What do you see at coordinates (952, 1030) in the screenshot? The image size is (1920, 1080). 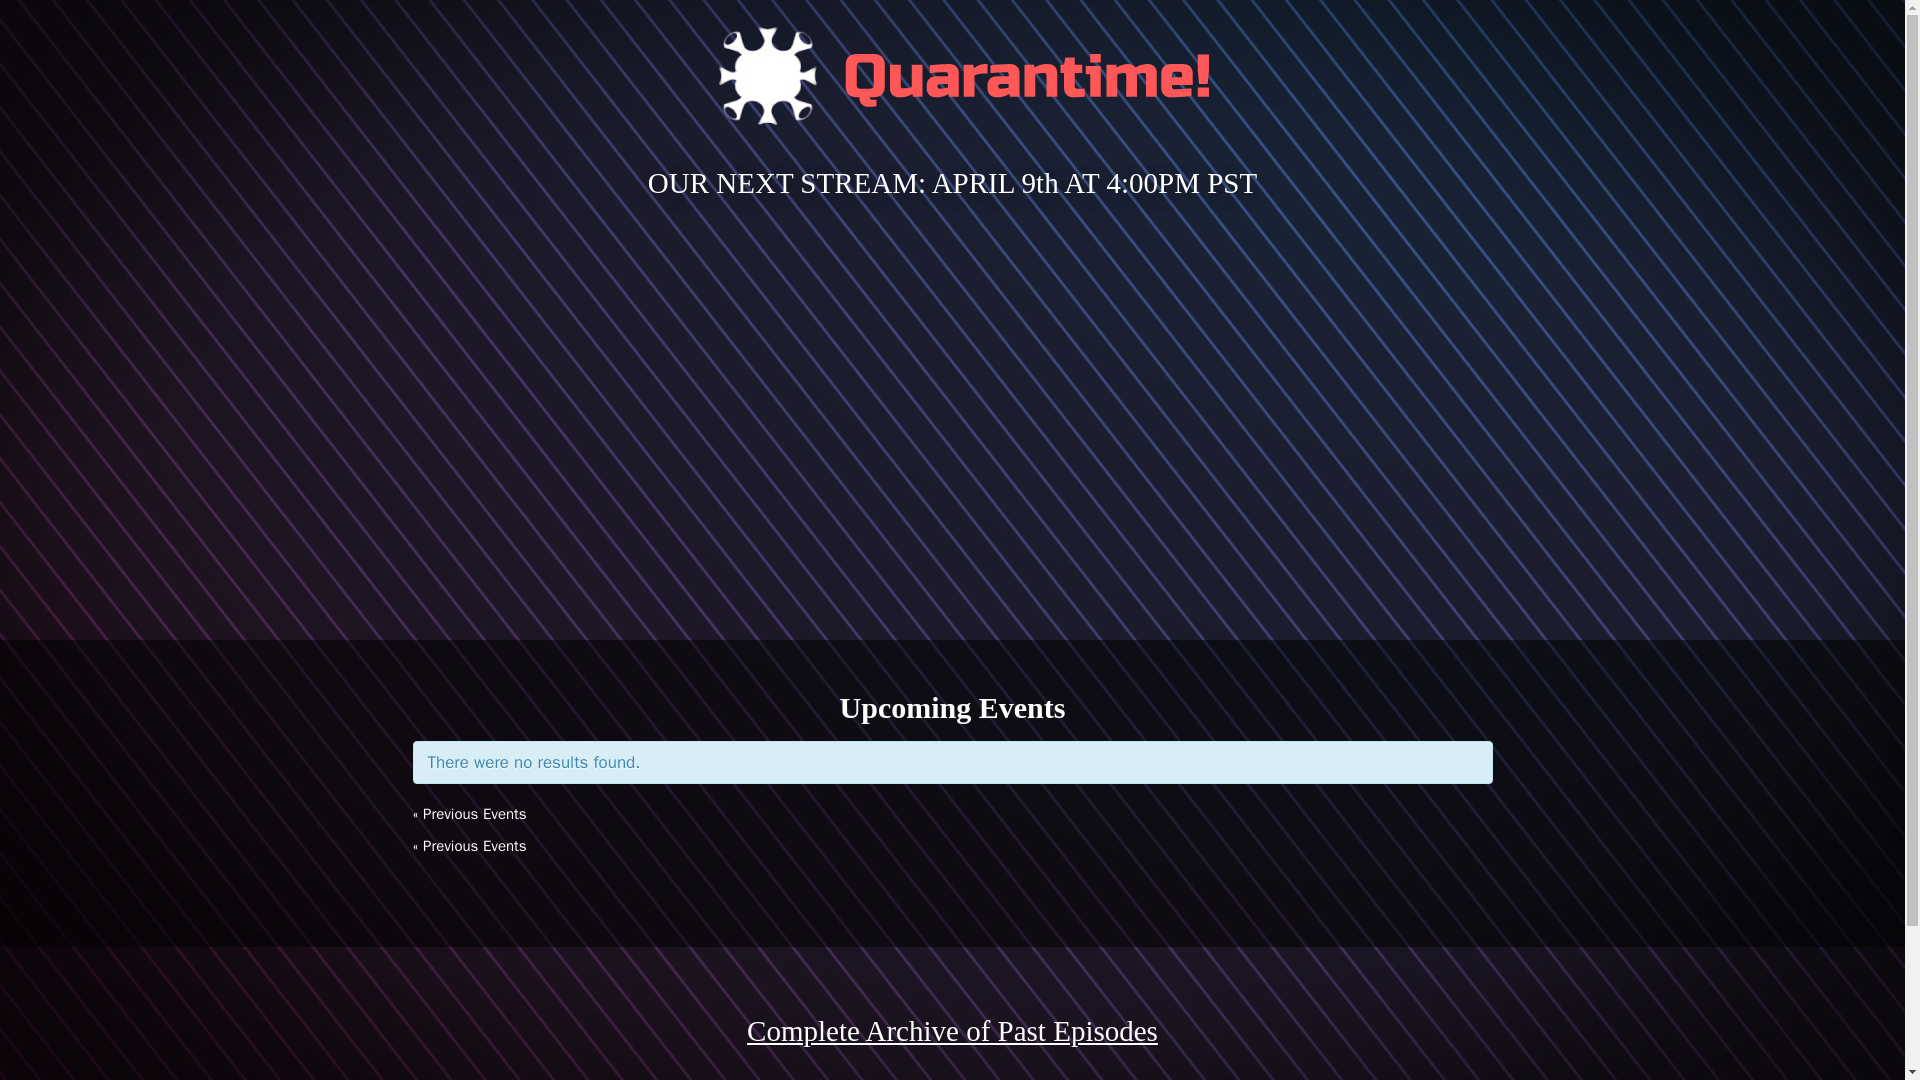 I see `Complete Archive of Past Episodes` at bounding box center [952, 1030].